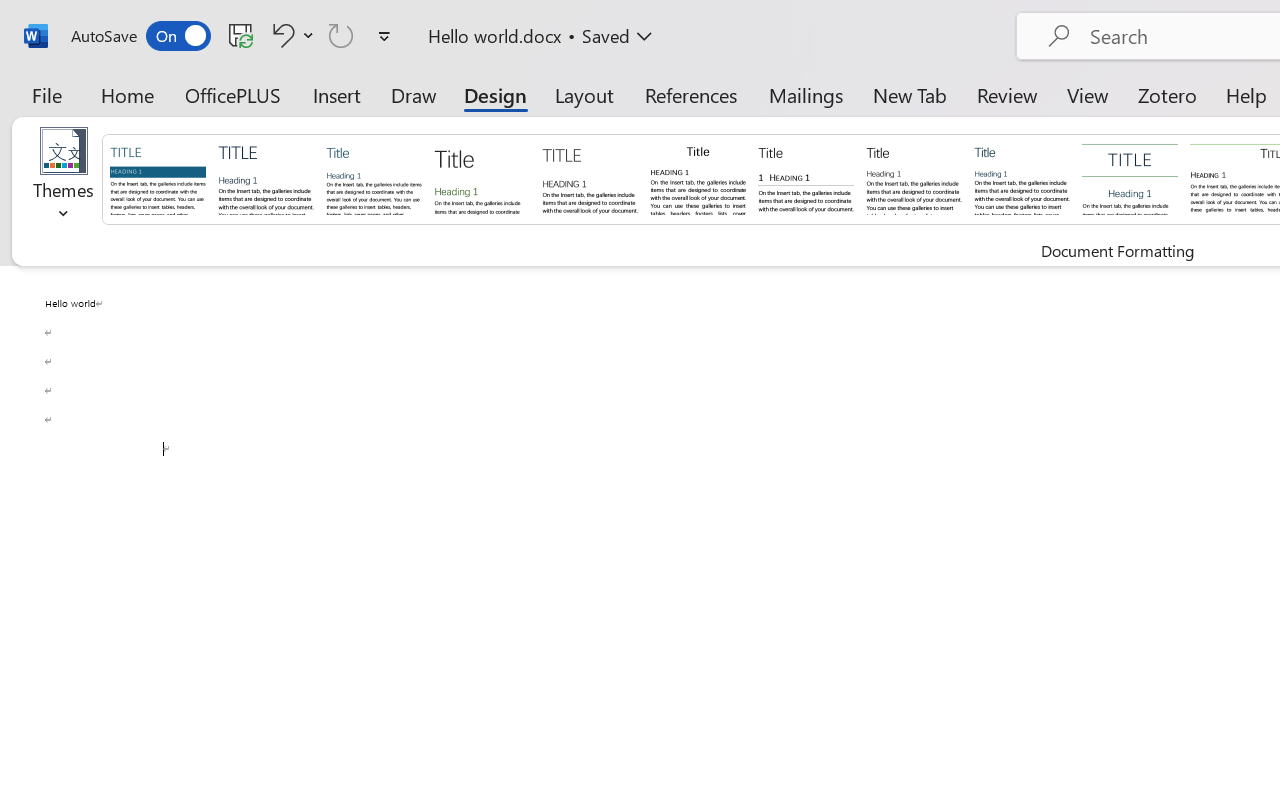  Describe the element at coordinates (690, 94) in the screenshot. I see `References` at that location.